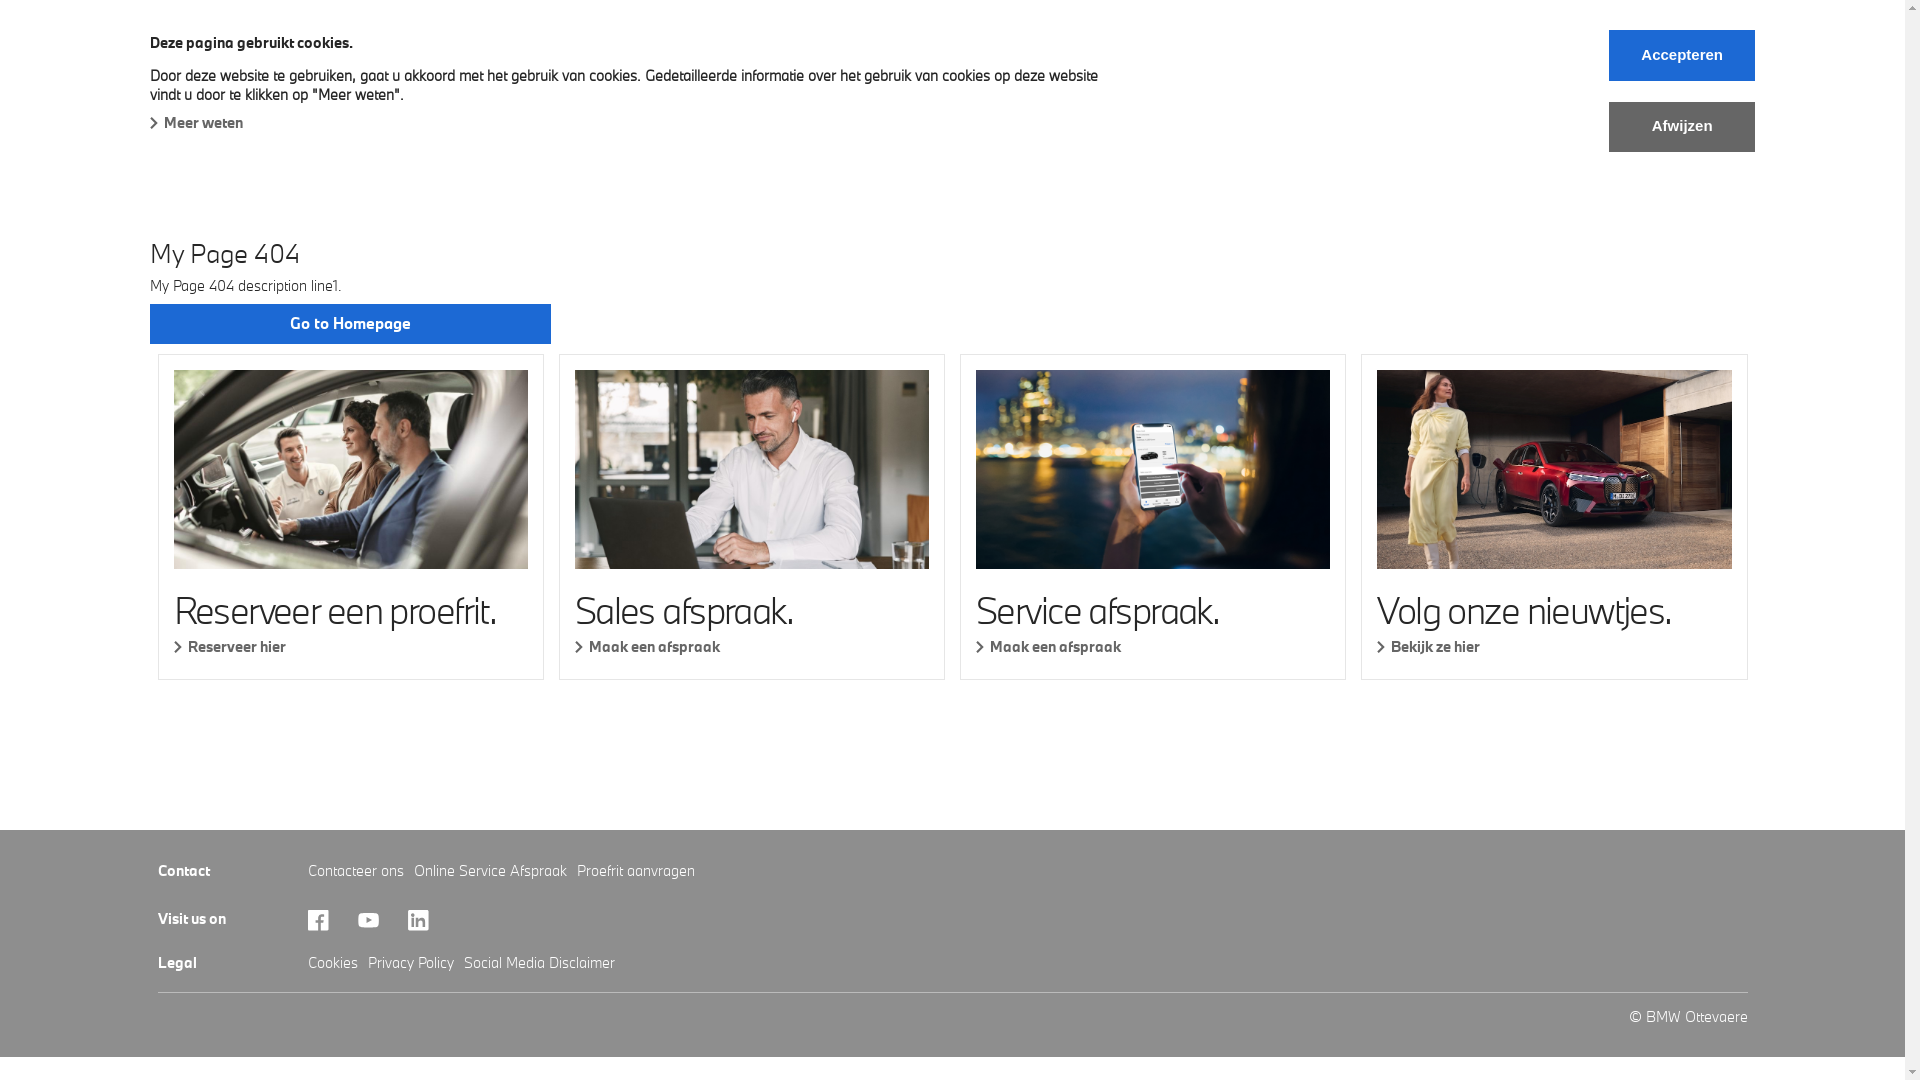 This screenshot has height=1080, width=1920. What do you see at coordinates (490, 870) in the screenshot?
I see `Online Service Afspraak` at bounding box center [490, 870].